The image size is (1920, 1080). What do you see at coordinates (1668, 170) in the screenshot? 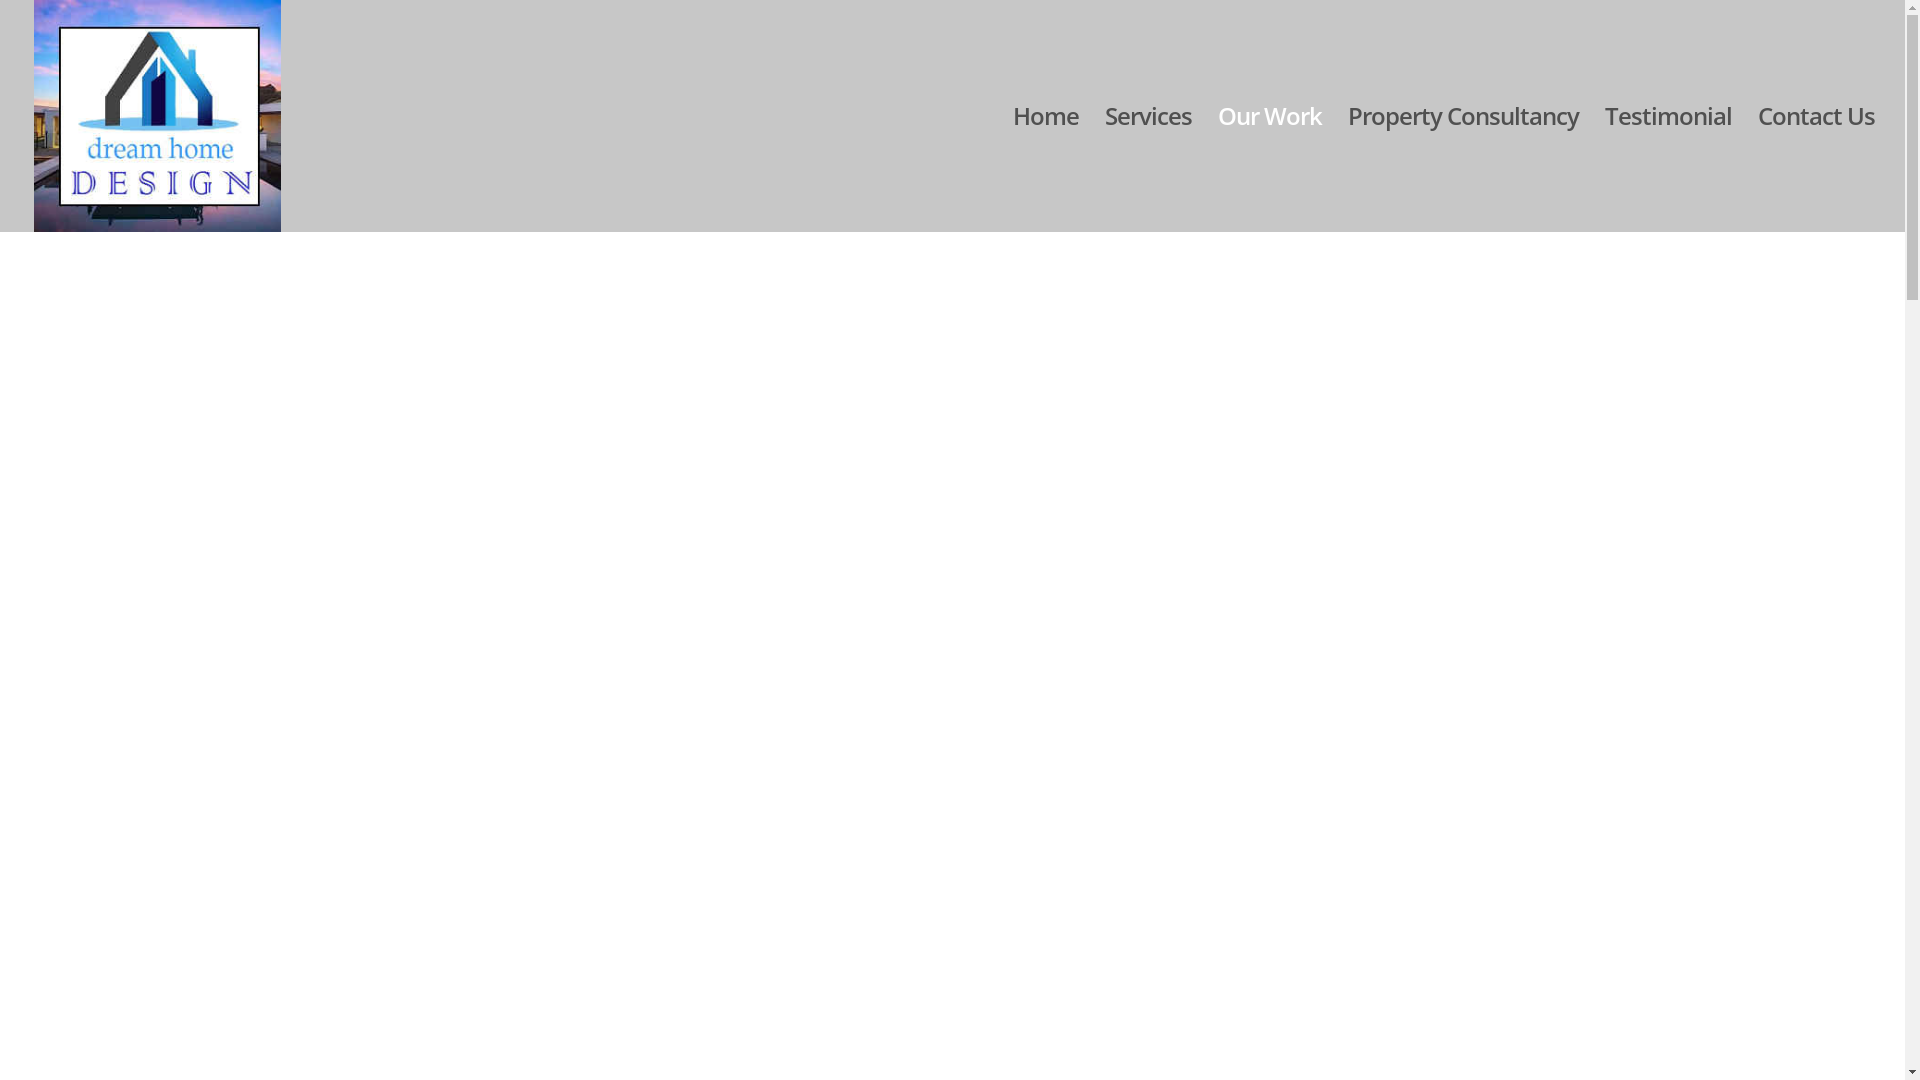
I see `Testimonial` at bounding box center [1668, 170].